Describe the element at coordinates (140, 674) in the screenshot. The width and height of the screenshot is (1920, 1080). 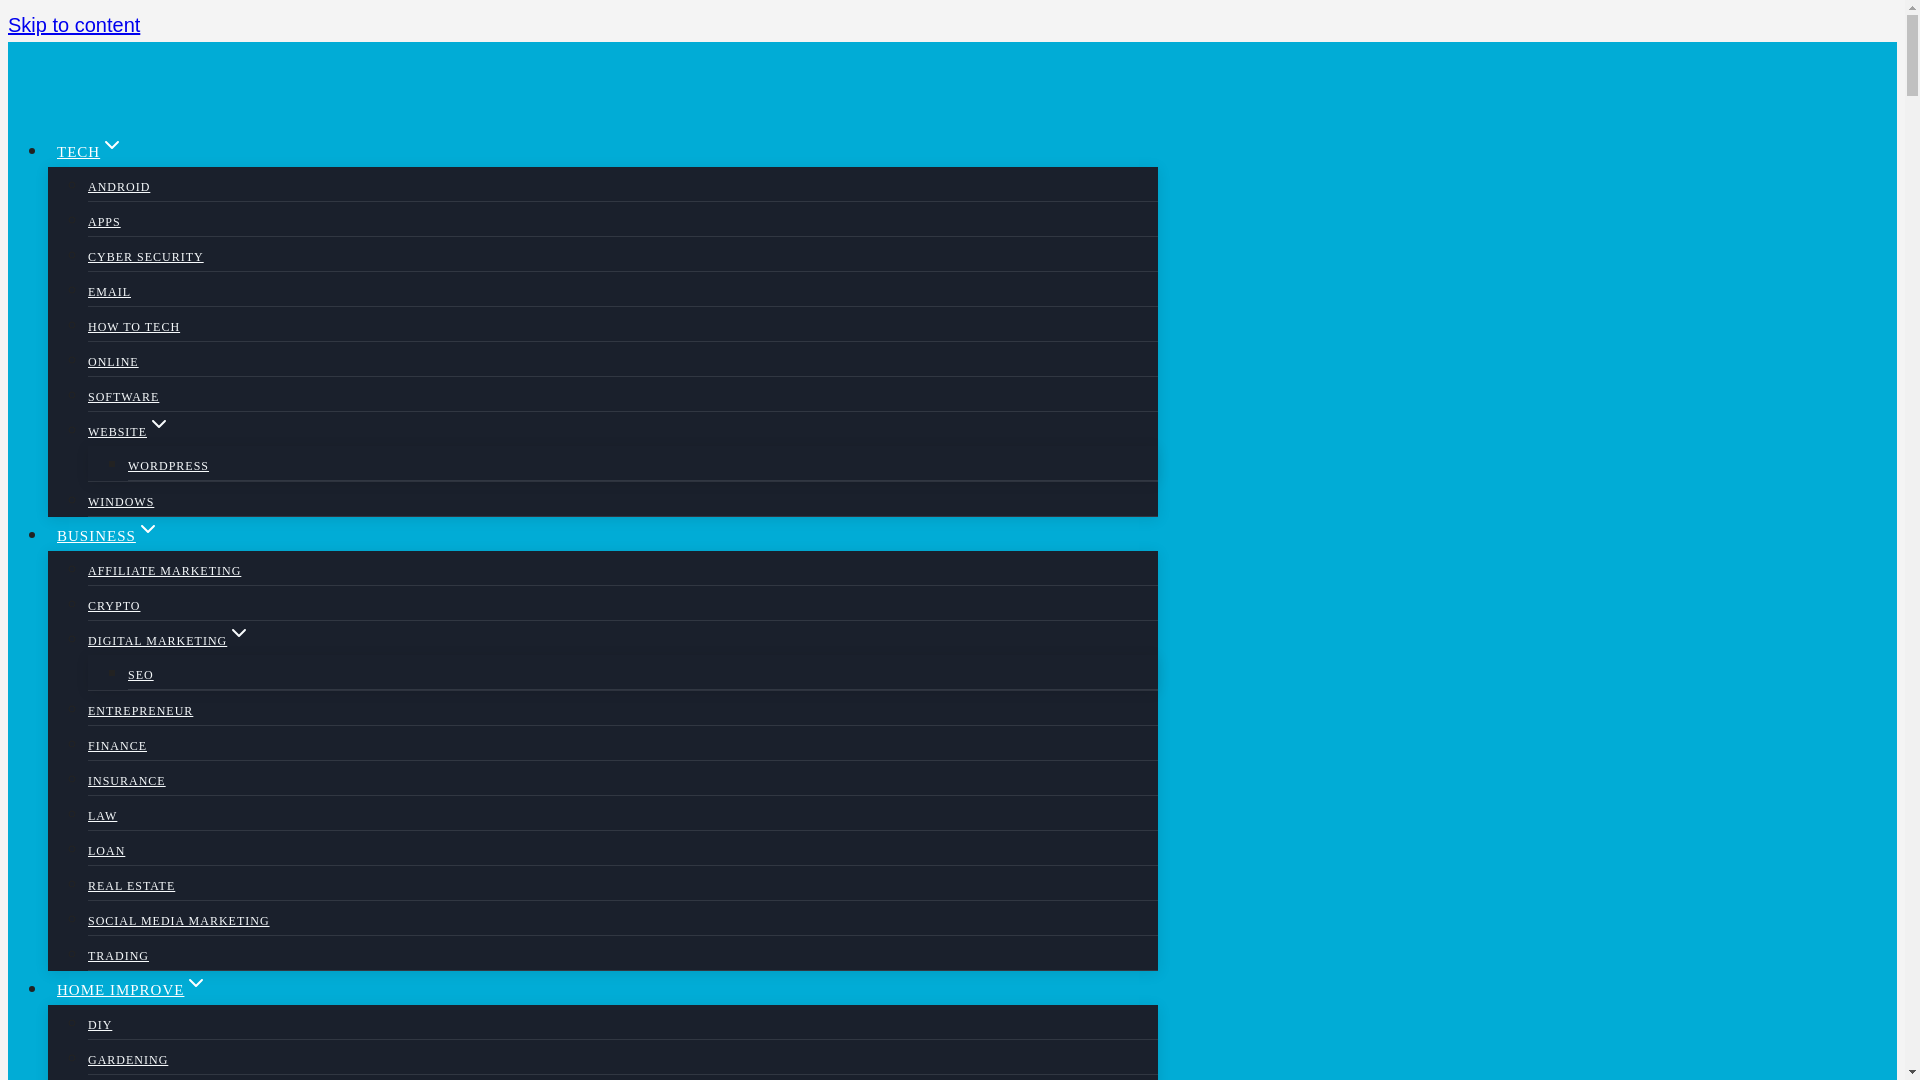
I see `SEO` at that location.